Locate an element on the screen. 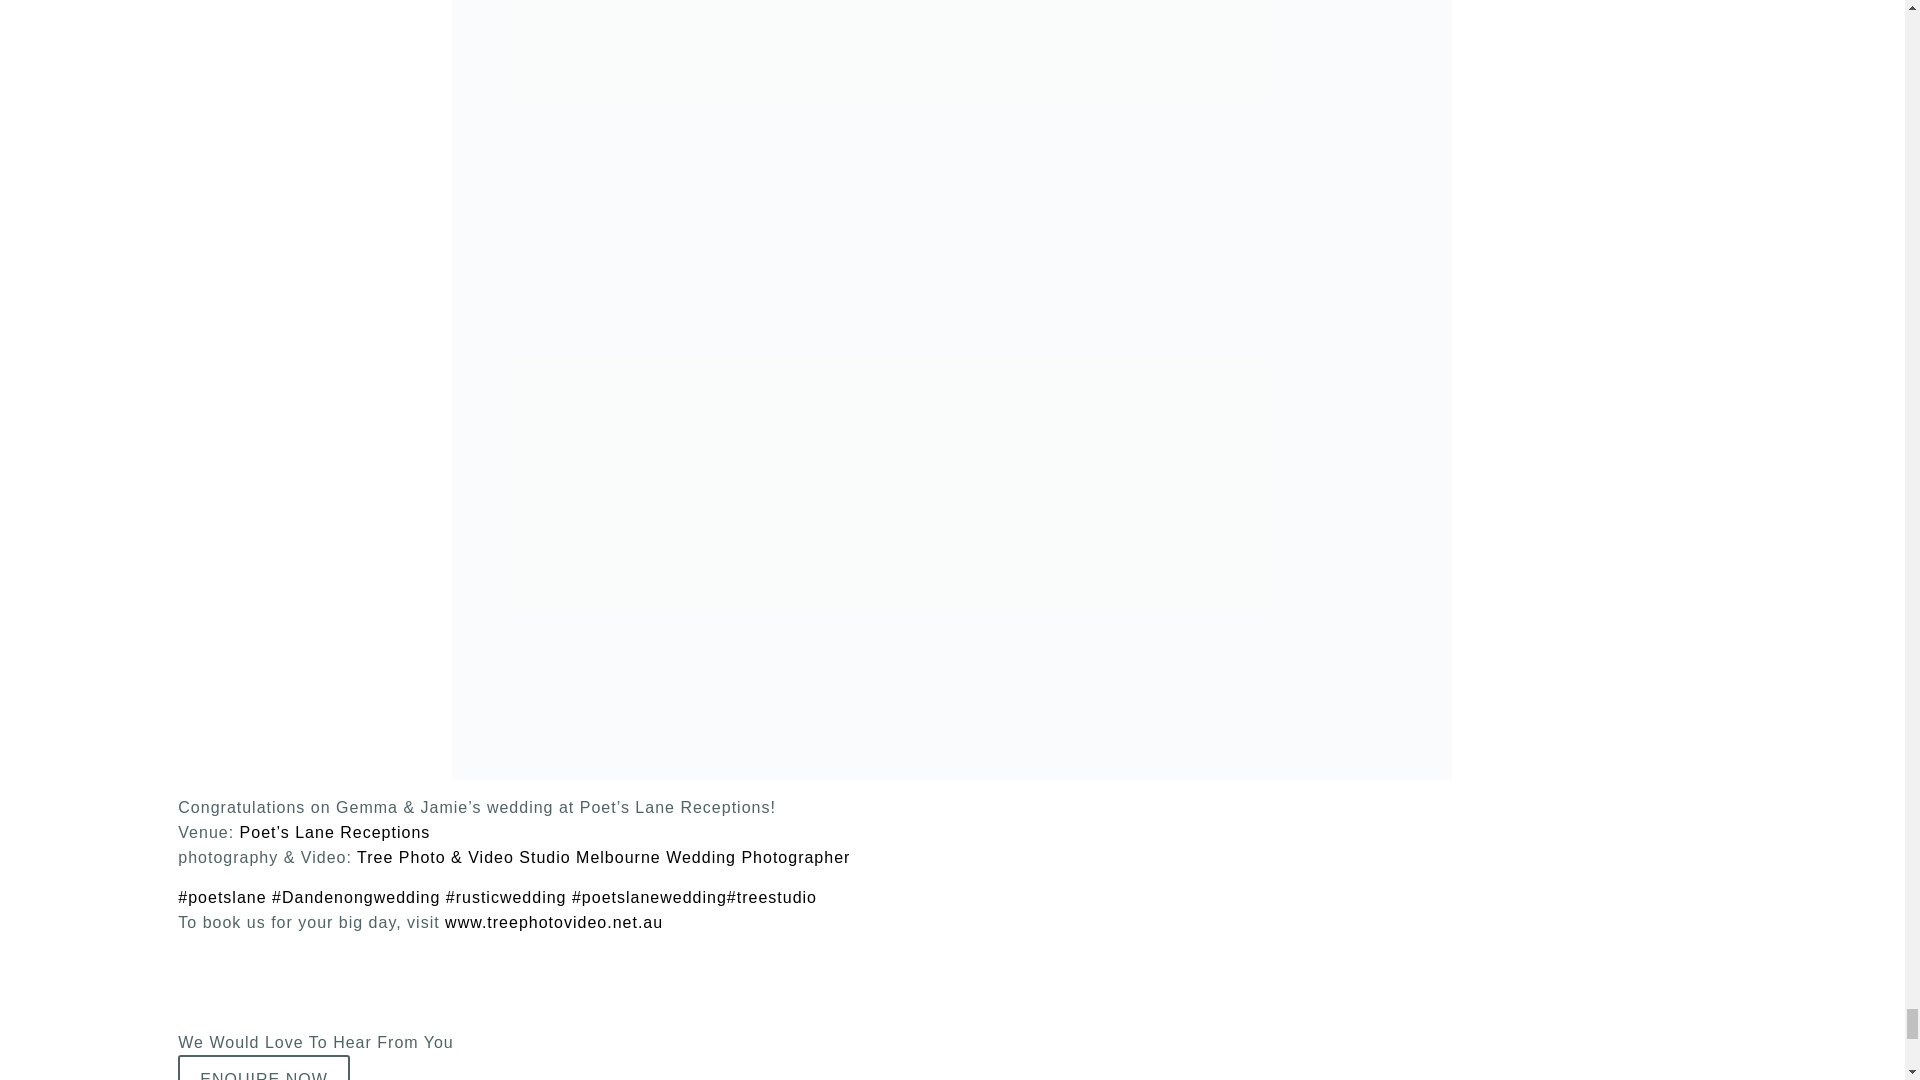 Image resolution: width=1920 pixels, height=1080 pixels. www.treephotovideo.net.au is located at coordinates (554, 922).